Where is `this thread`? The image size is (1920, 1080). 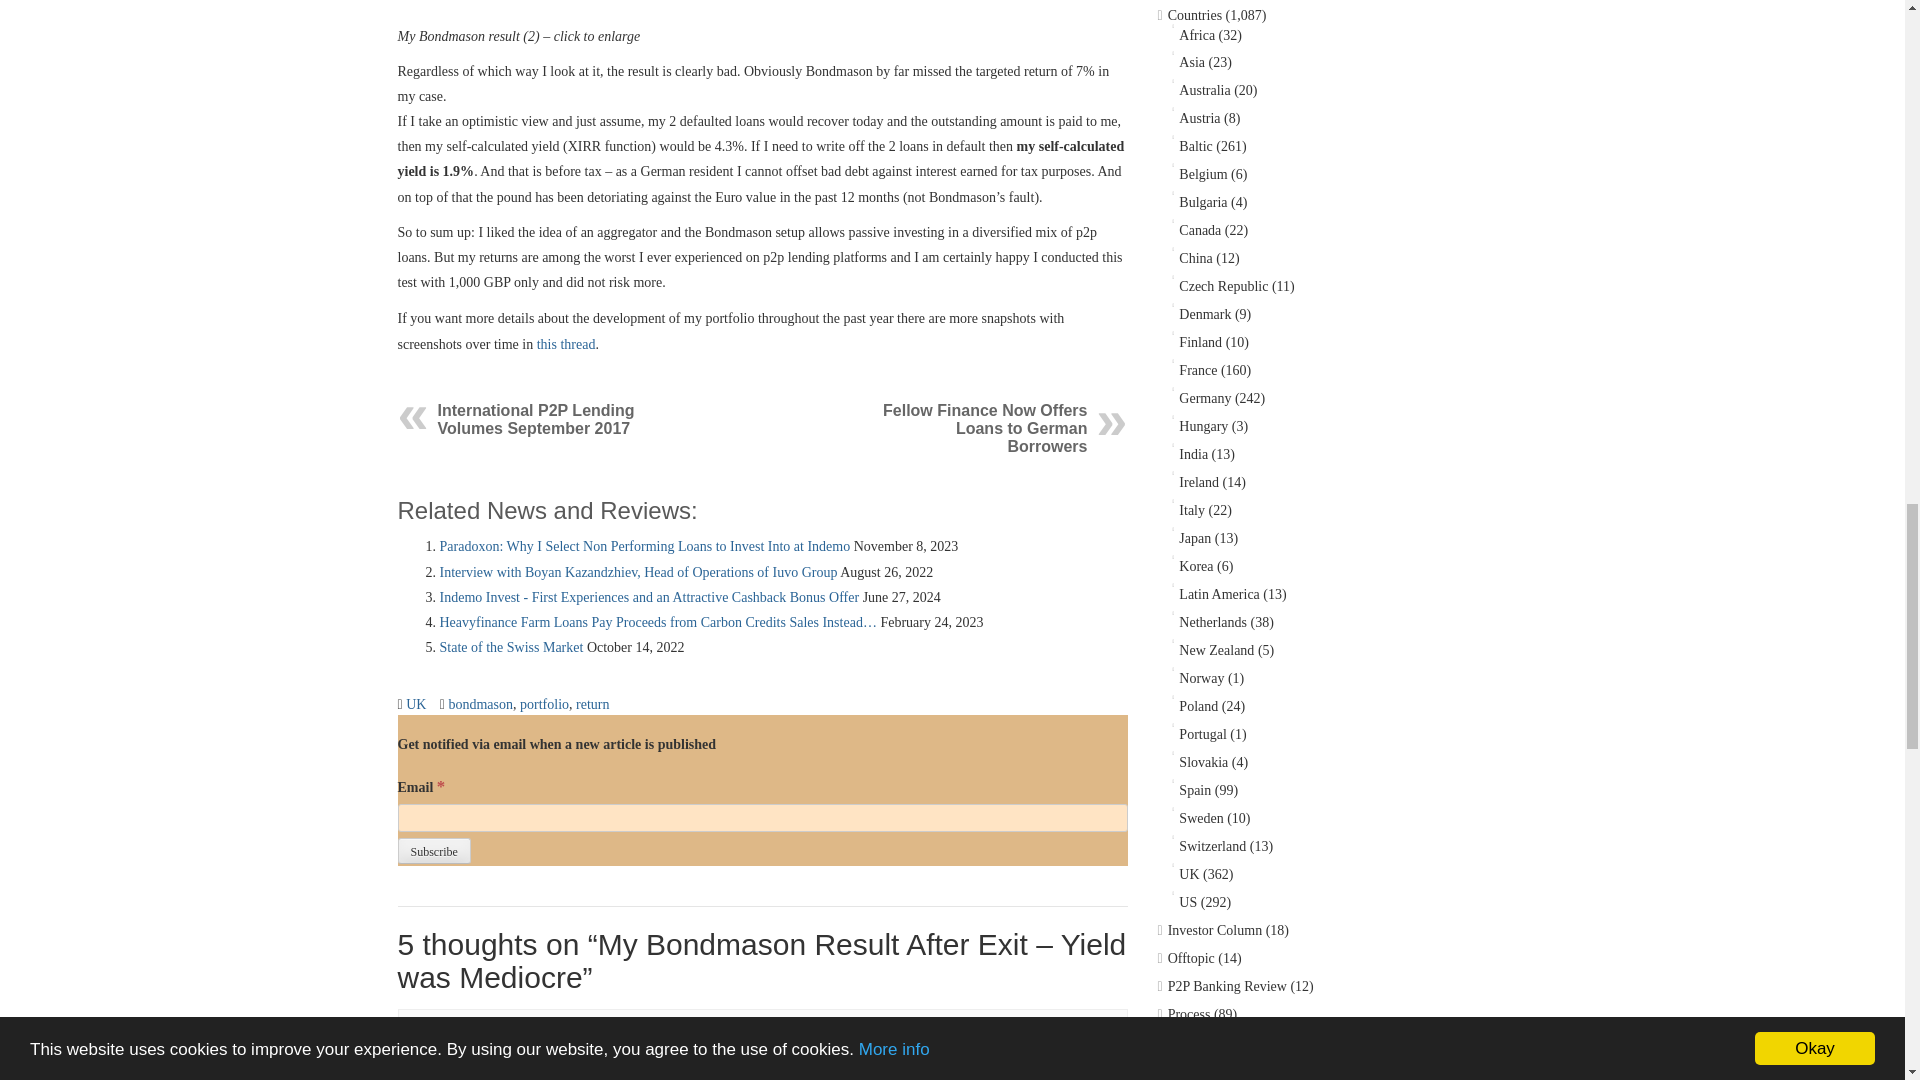
this thread is located at coordinates (566, 344).